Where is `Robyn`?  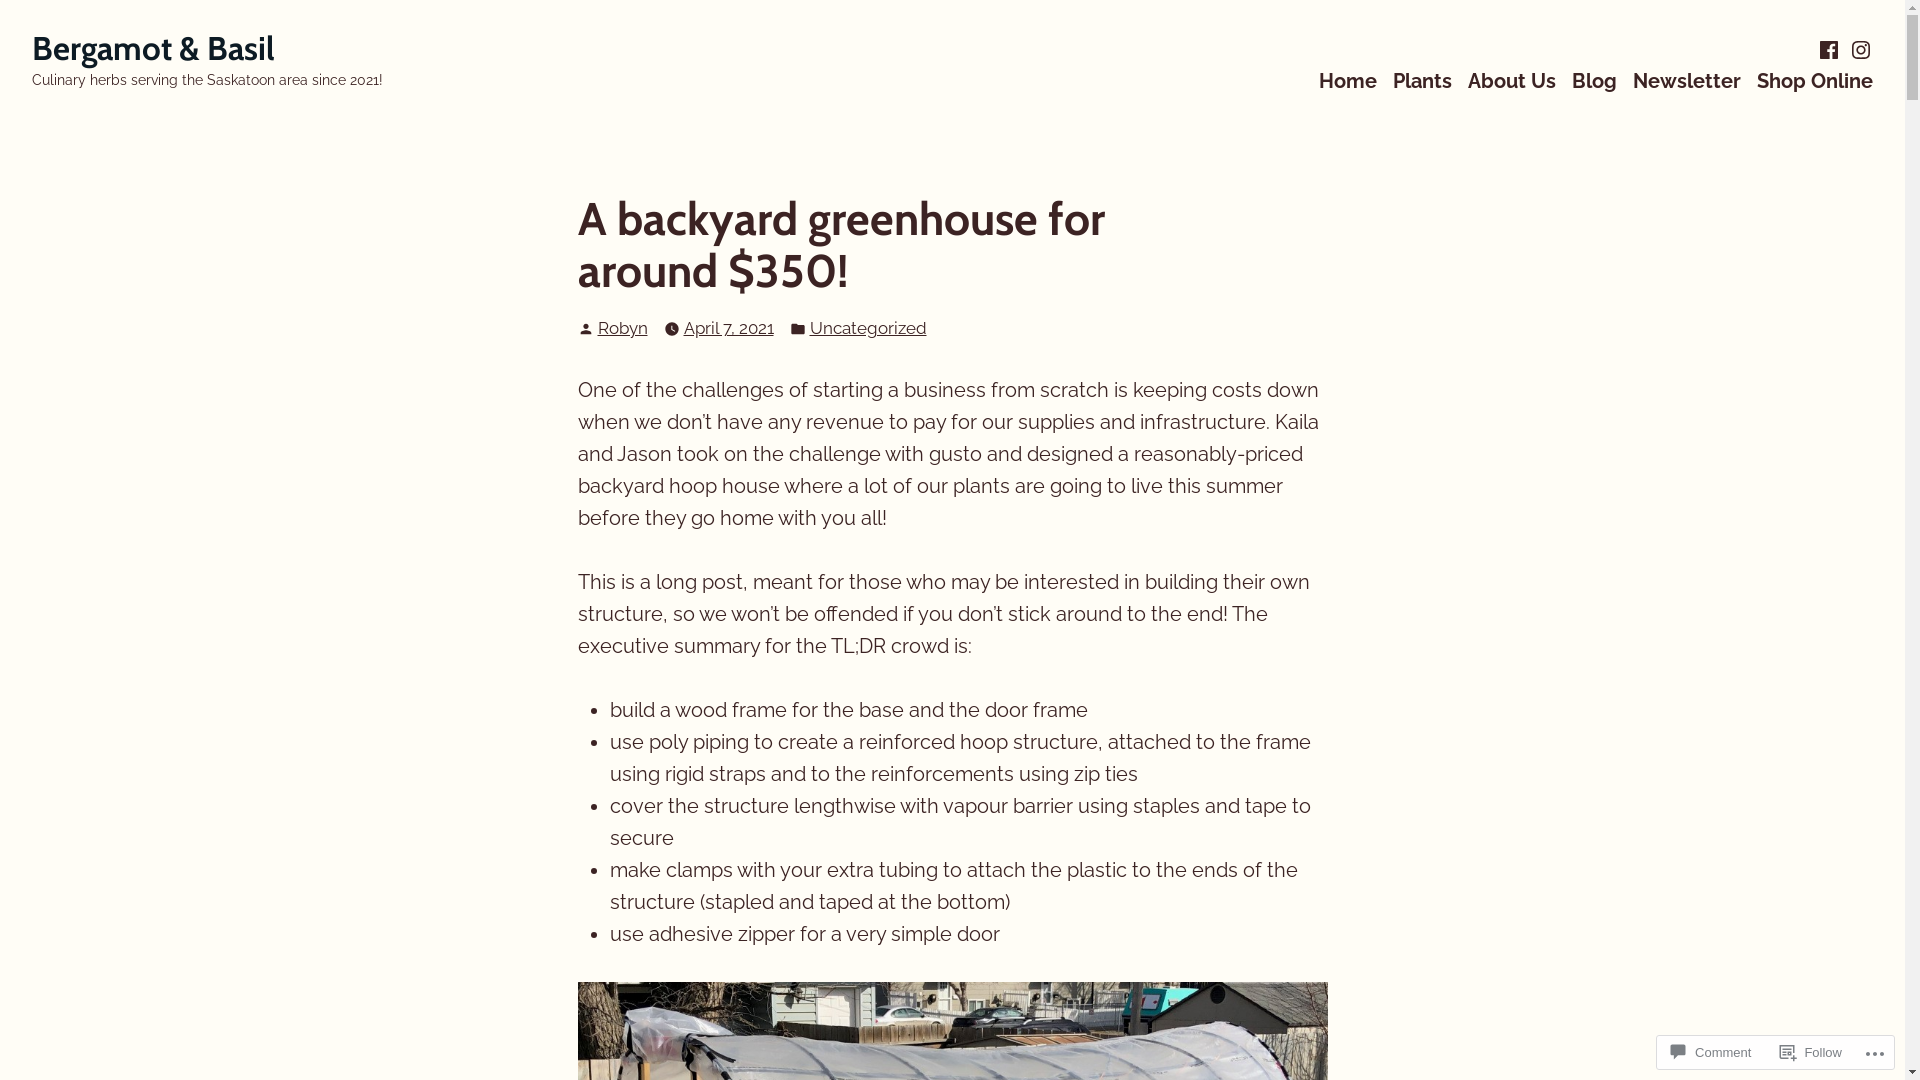
Robyn is located at coordinates (623, 328).